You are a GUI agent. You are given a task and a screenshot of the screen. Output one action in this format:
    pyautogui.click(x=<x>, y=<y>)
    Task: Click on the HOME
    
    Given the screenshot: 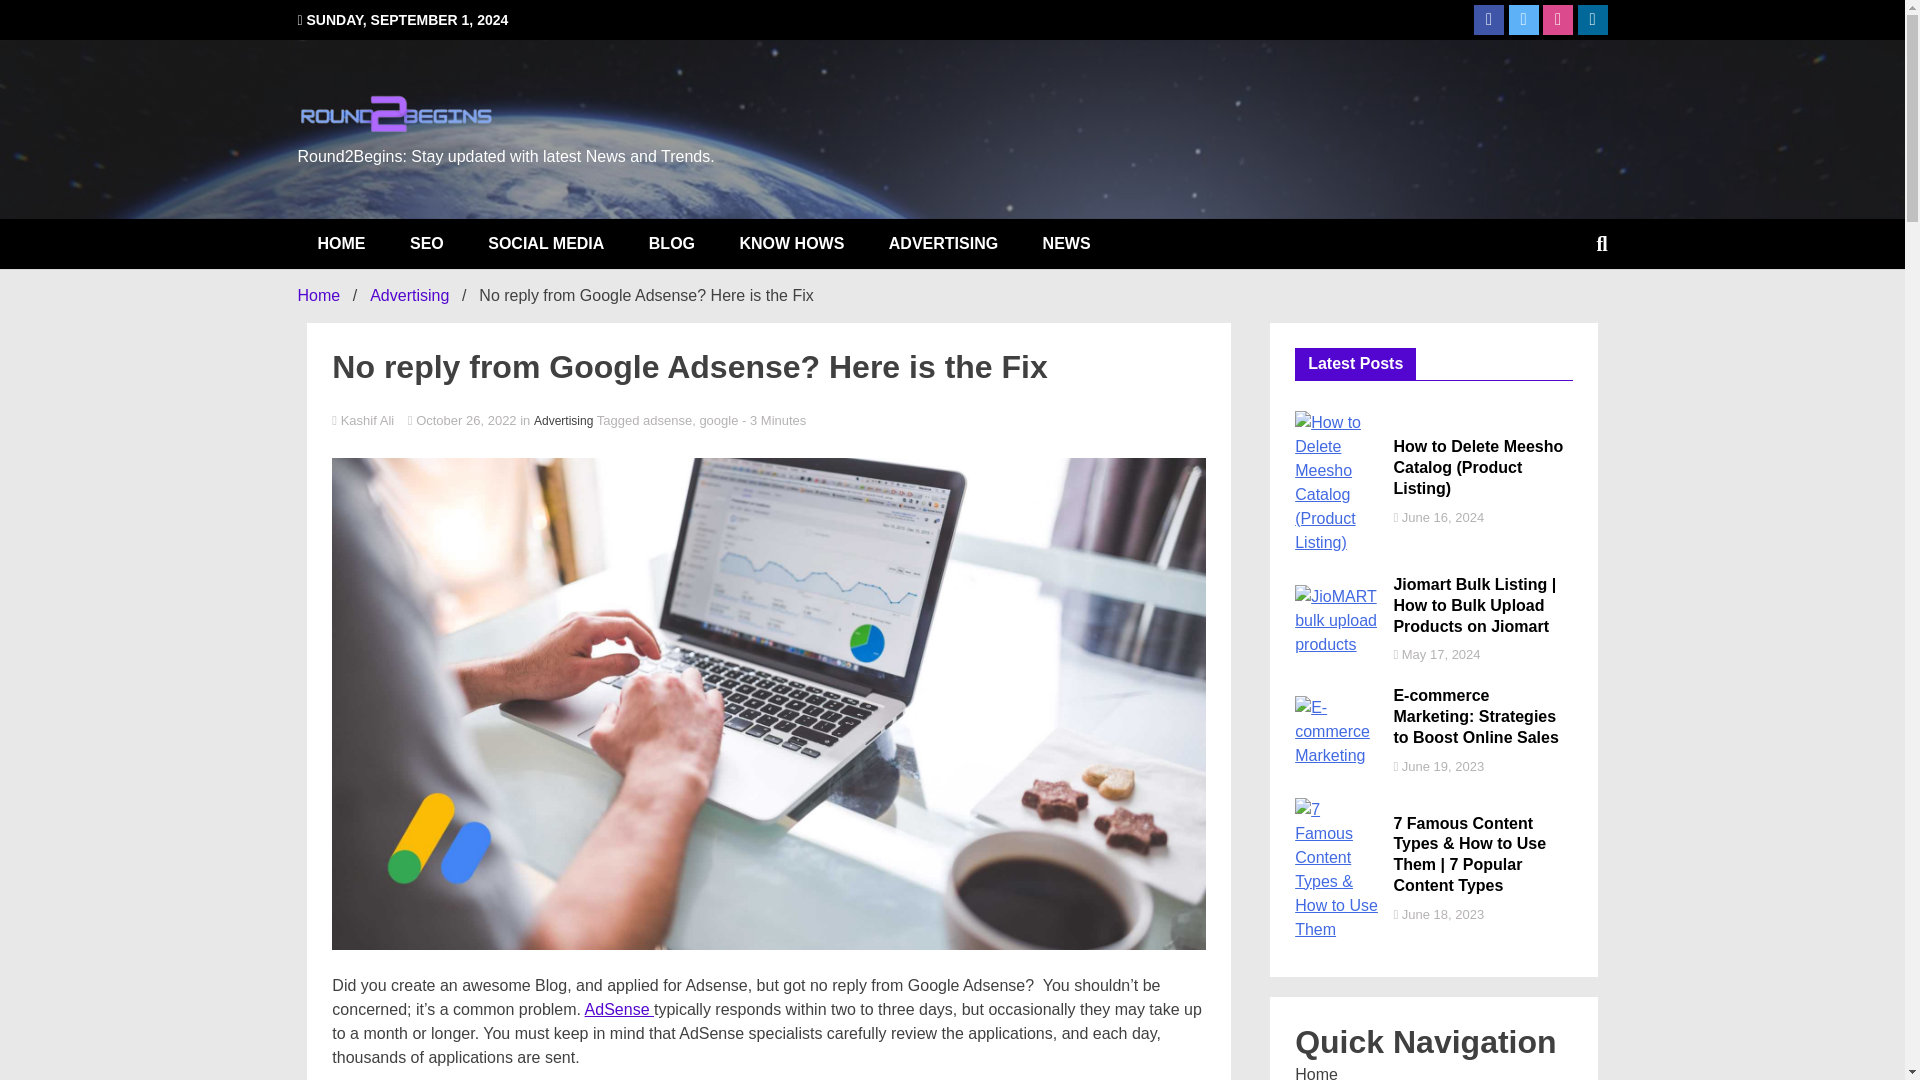 What is the action you would take?
    pyautogui.click(x=341, y=244)
    